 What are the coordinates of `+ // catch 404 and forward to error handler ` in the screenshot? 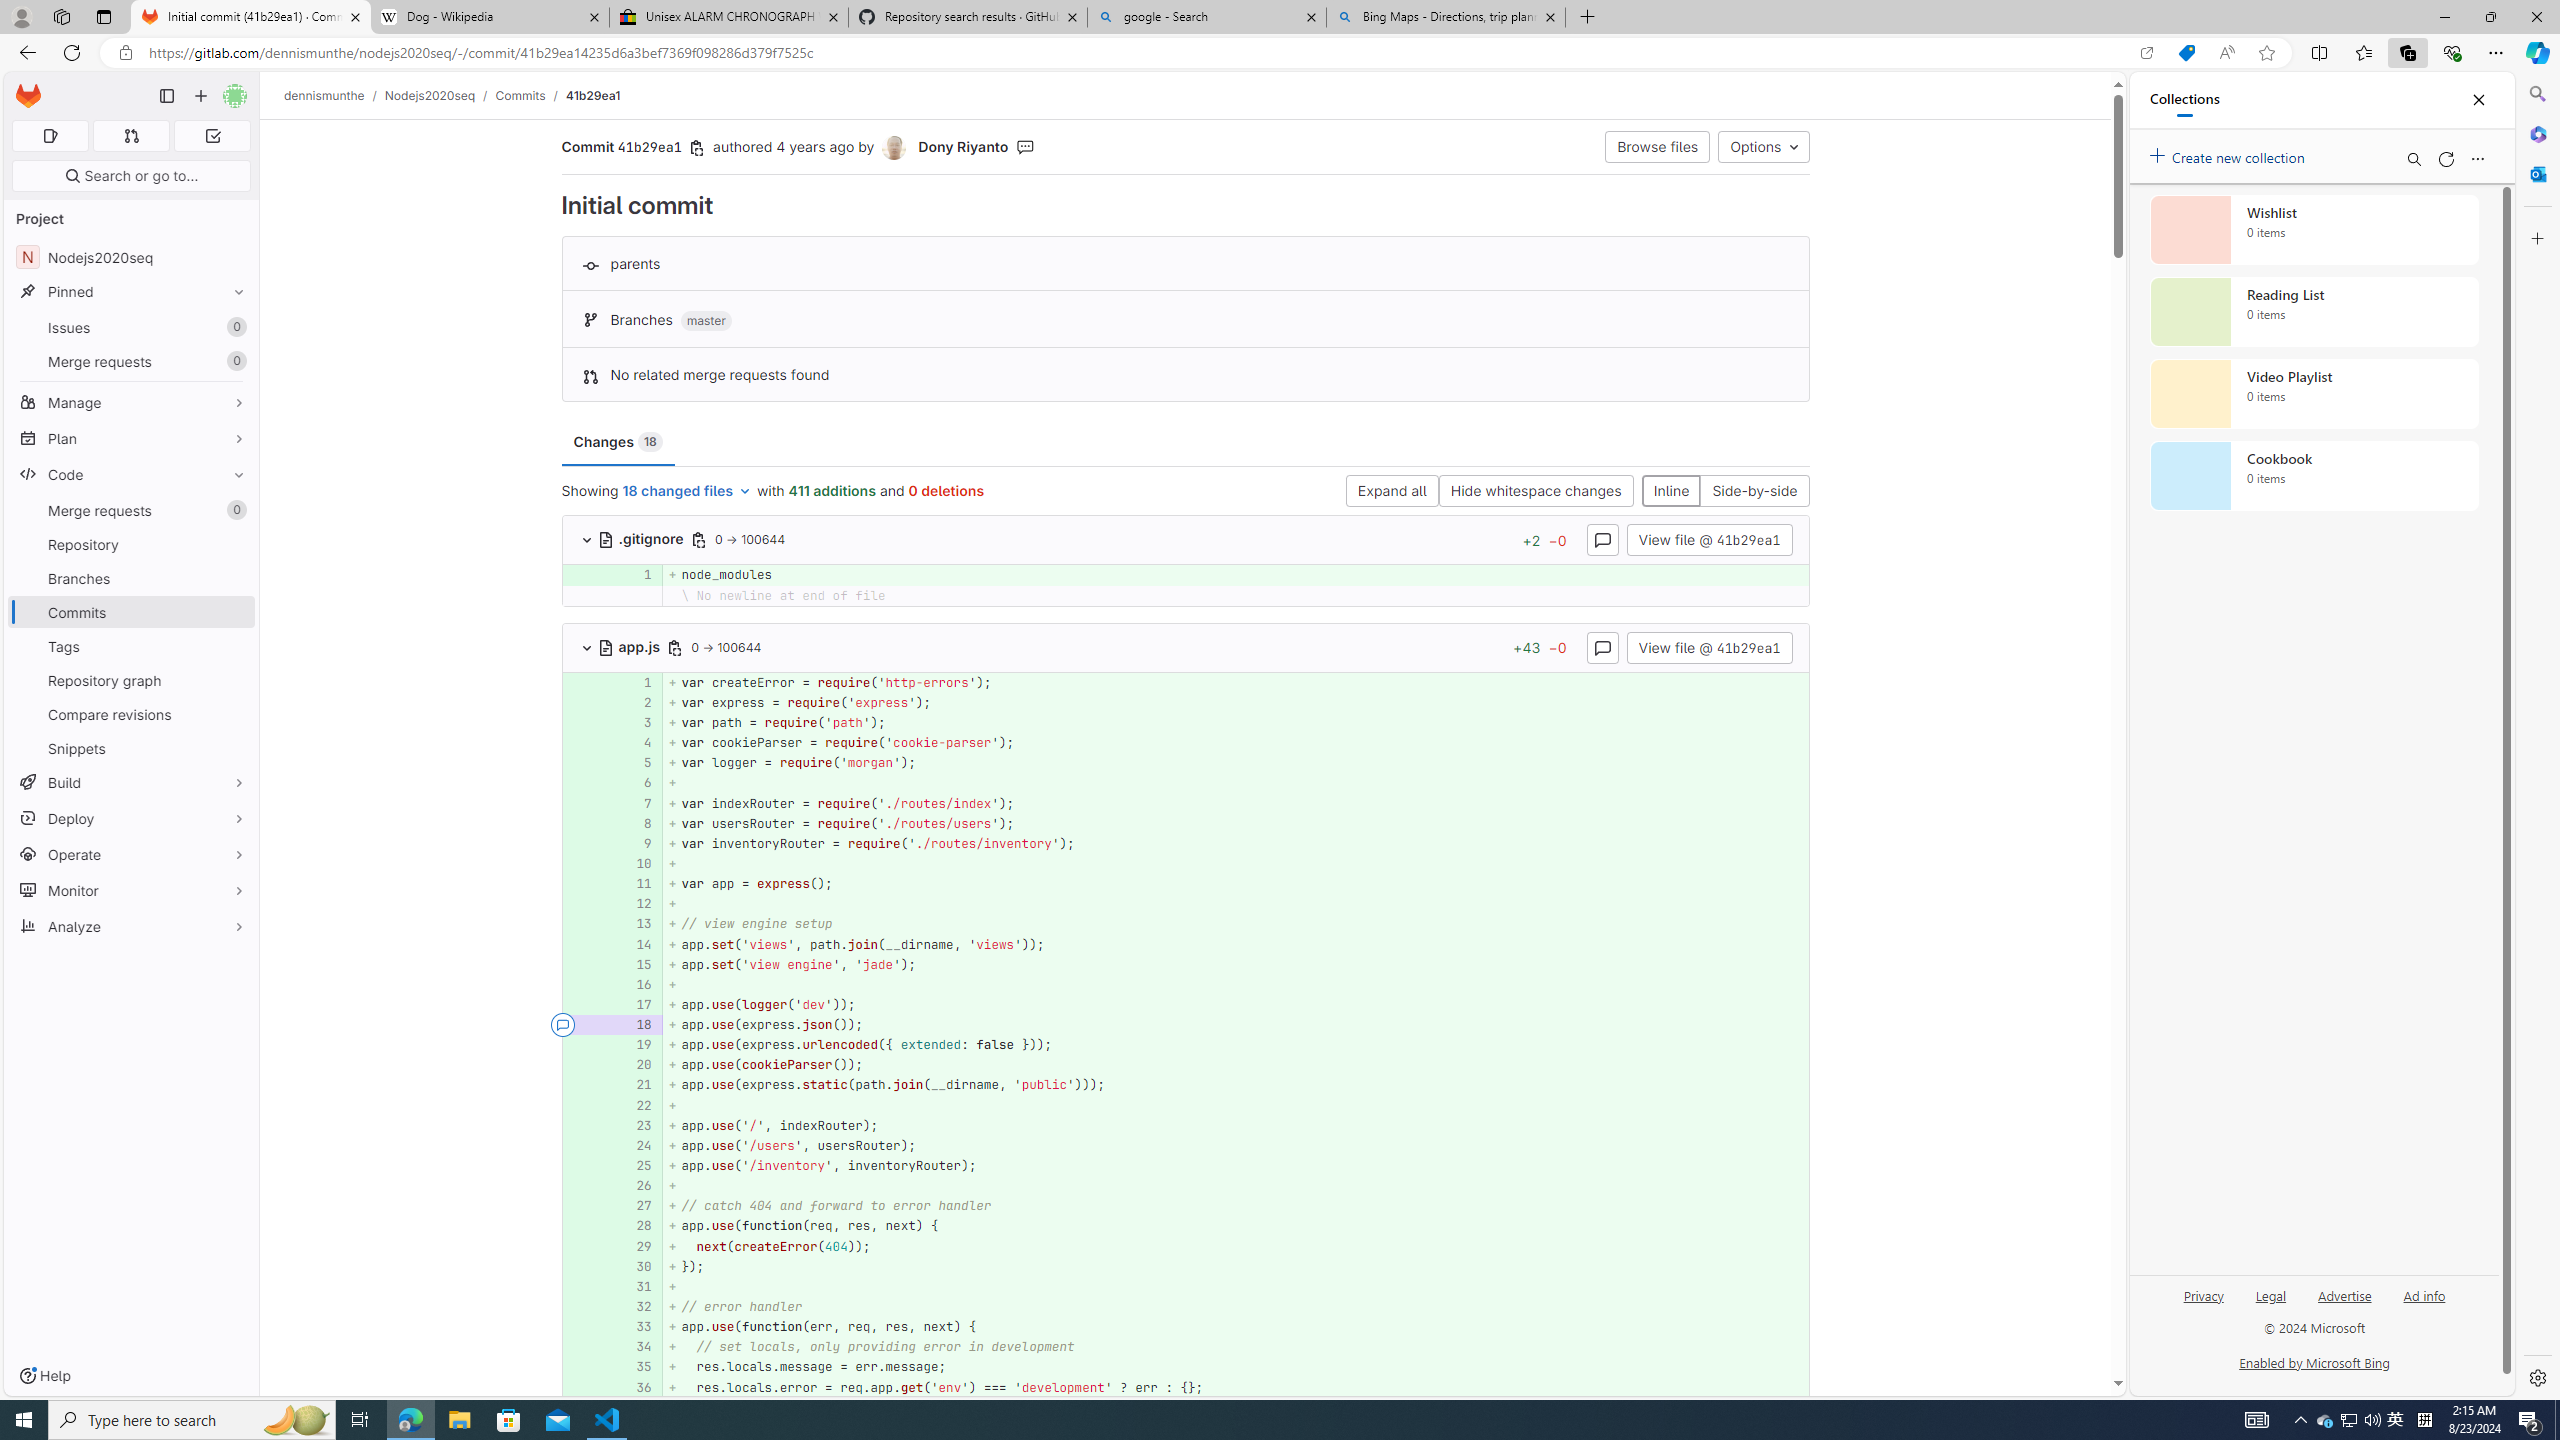 It's located at (1236, 1206).